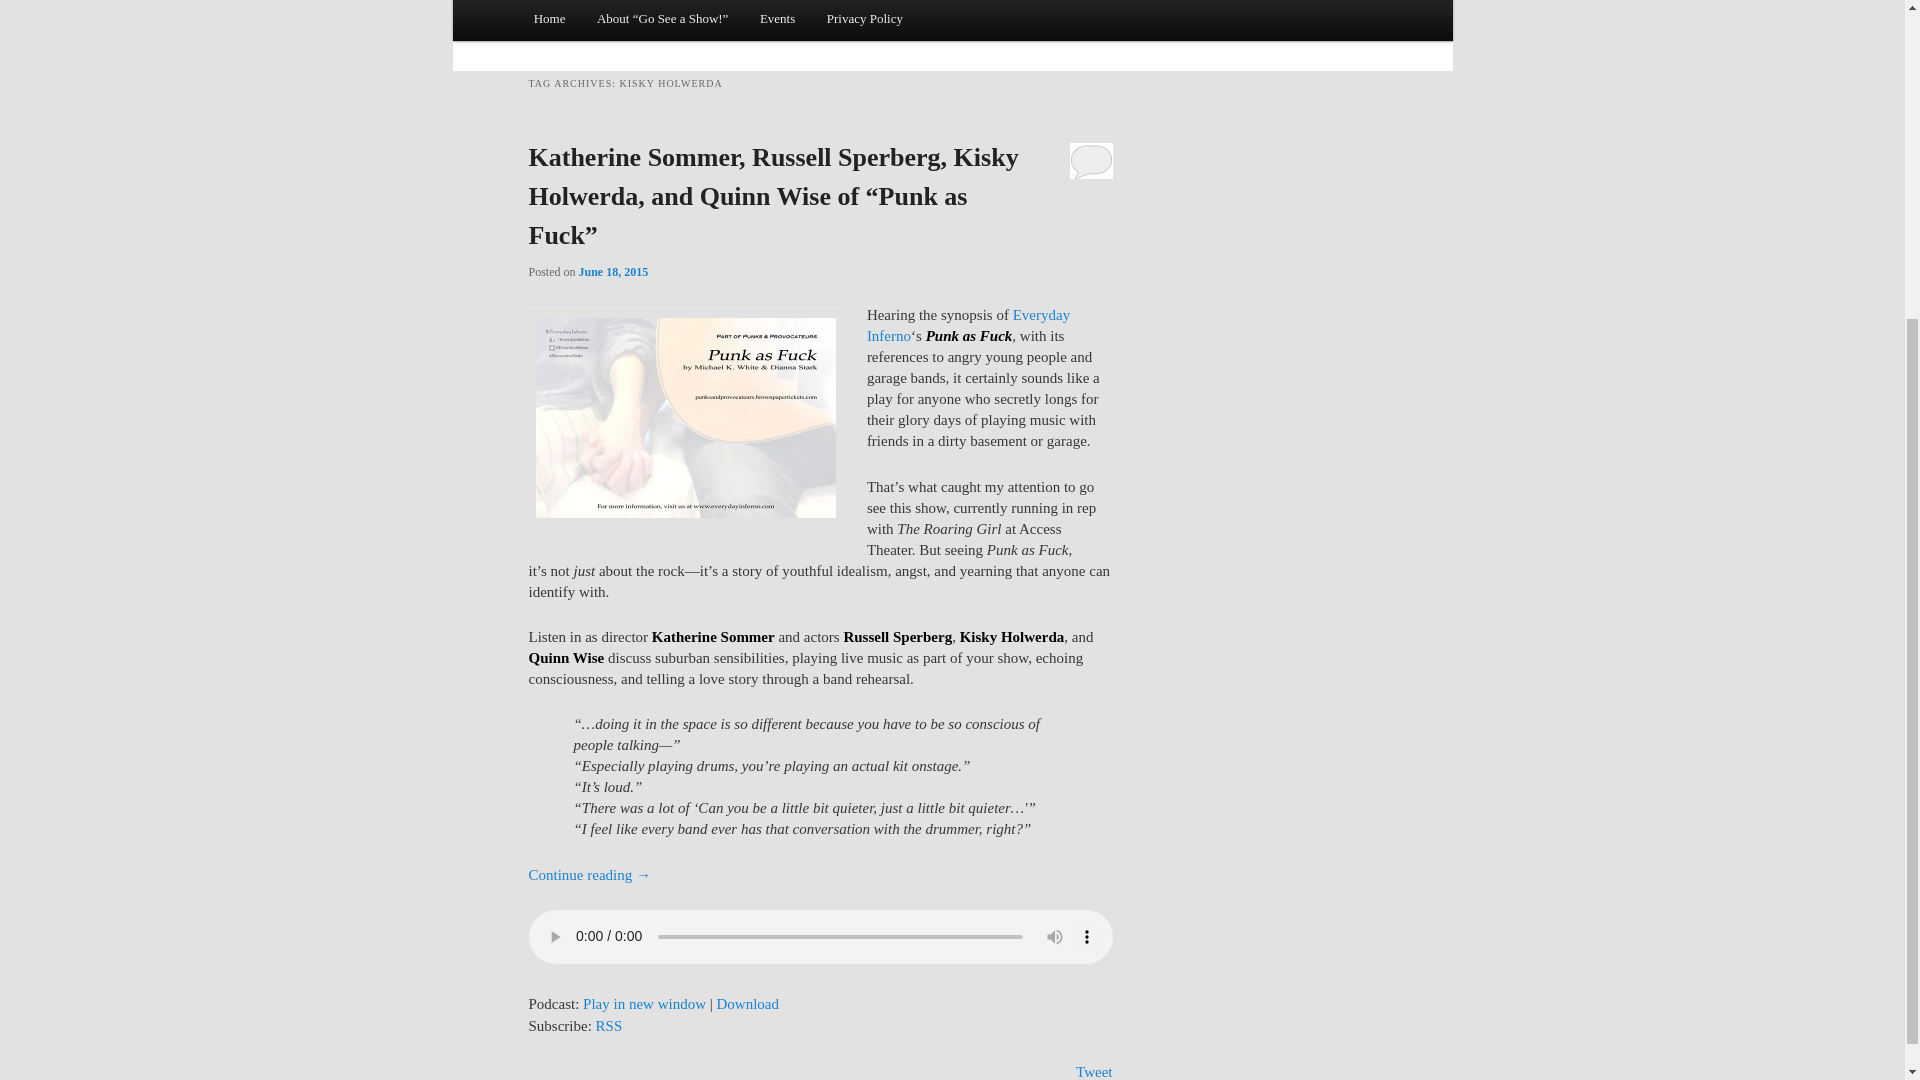  What do you see at coordinates (614, 271) in the screenshot?
I see `June 18, 2015` at bounding box center [614, 271].